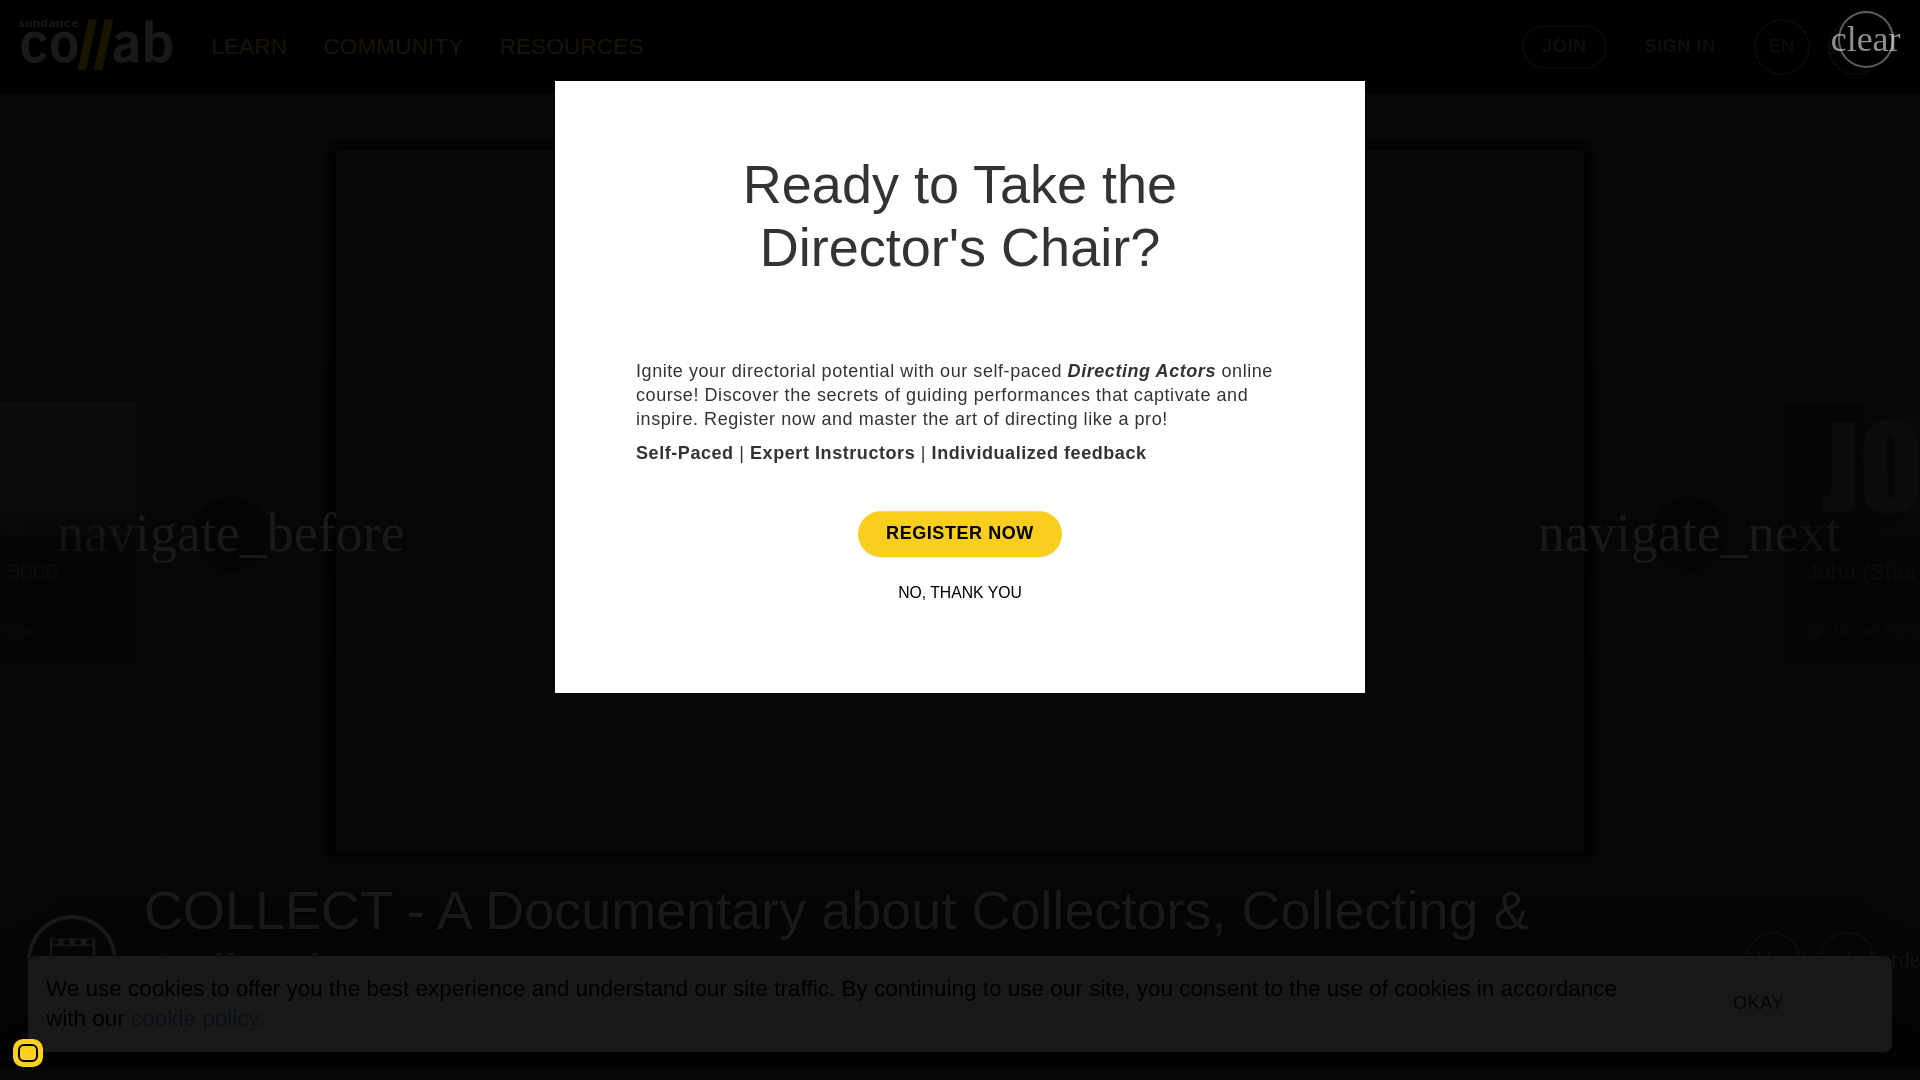  What do you see at coordinates (393, 46) in the screenshot?
I see `SIGN IN` at bounding box center [393, 46].